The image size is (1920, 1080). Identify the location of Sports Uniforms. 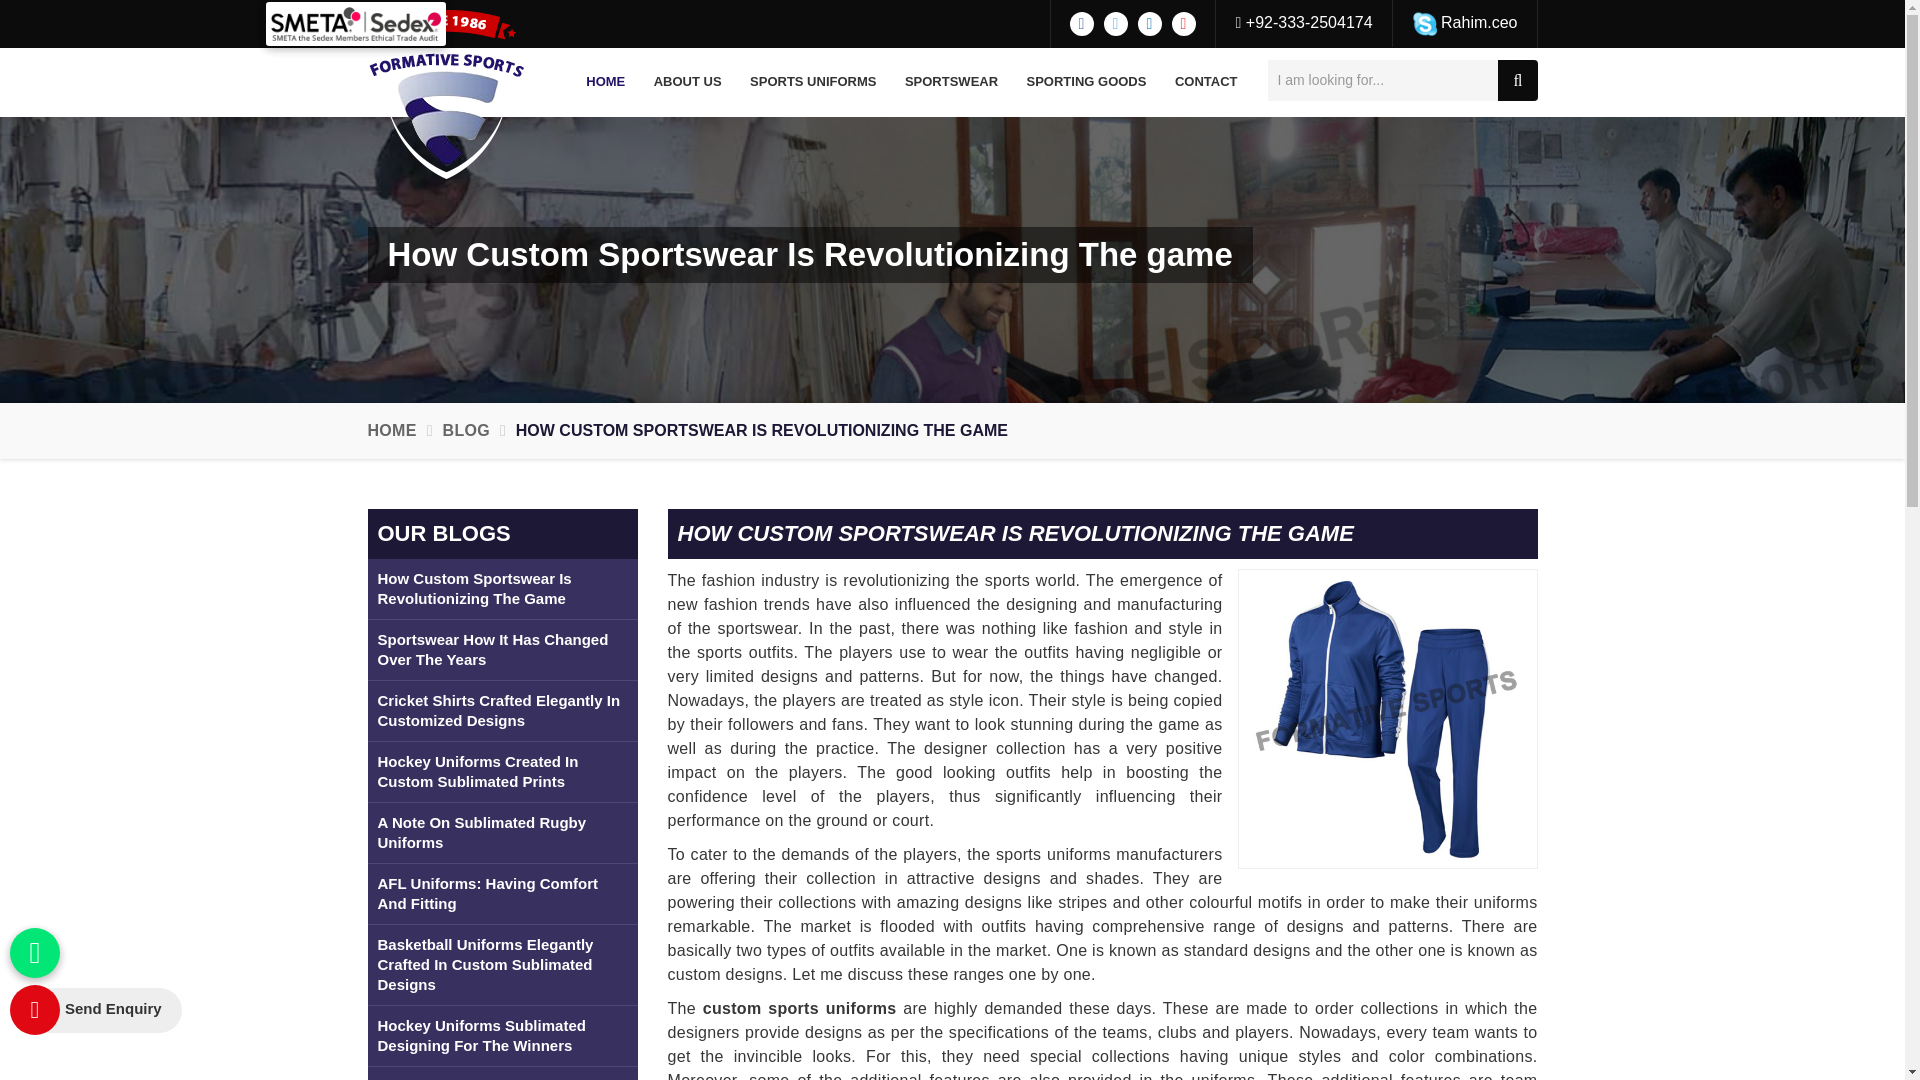
(812, 82).